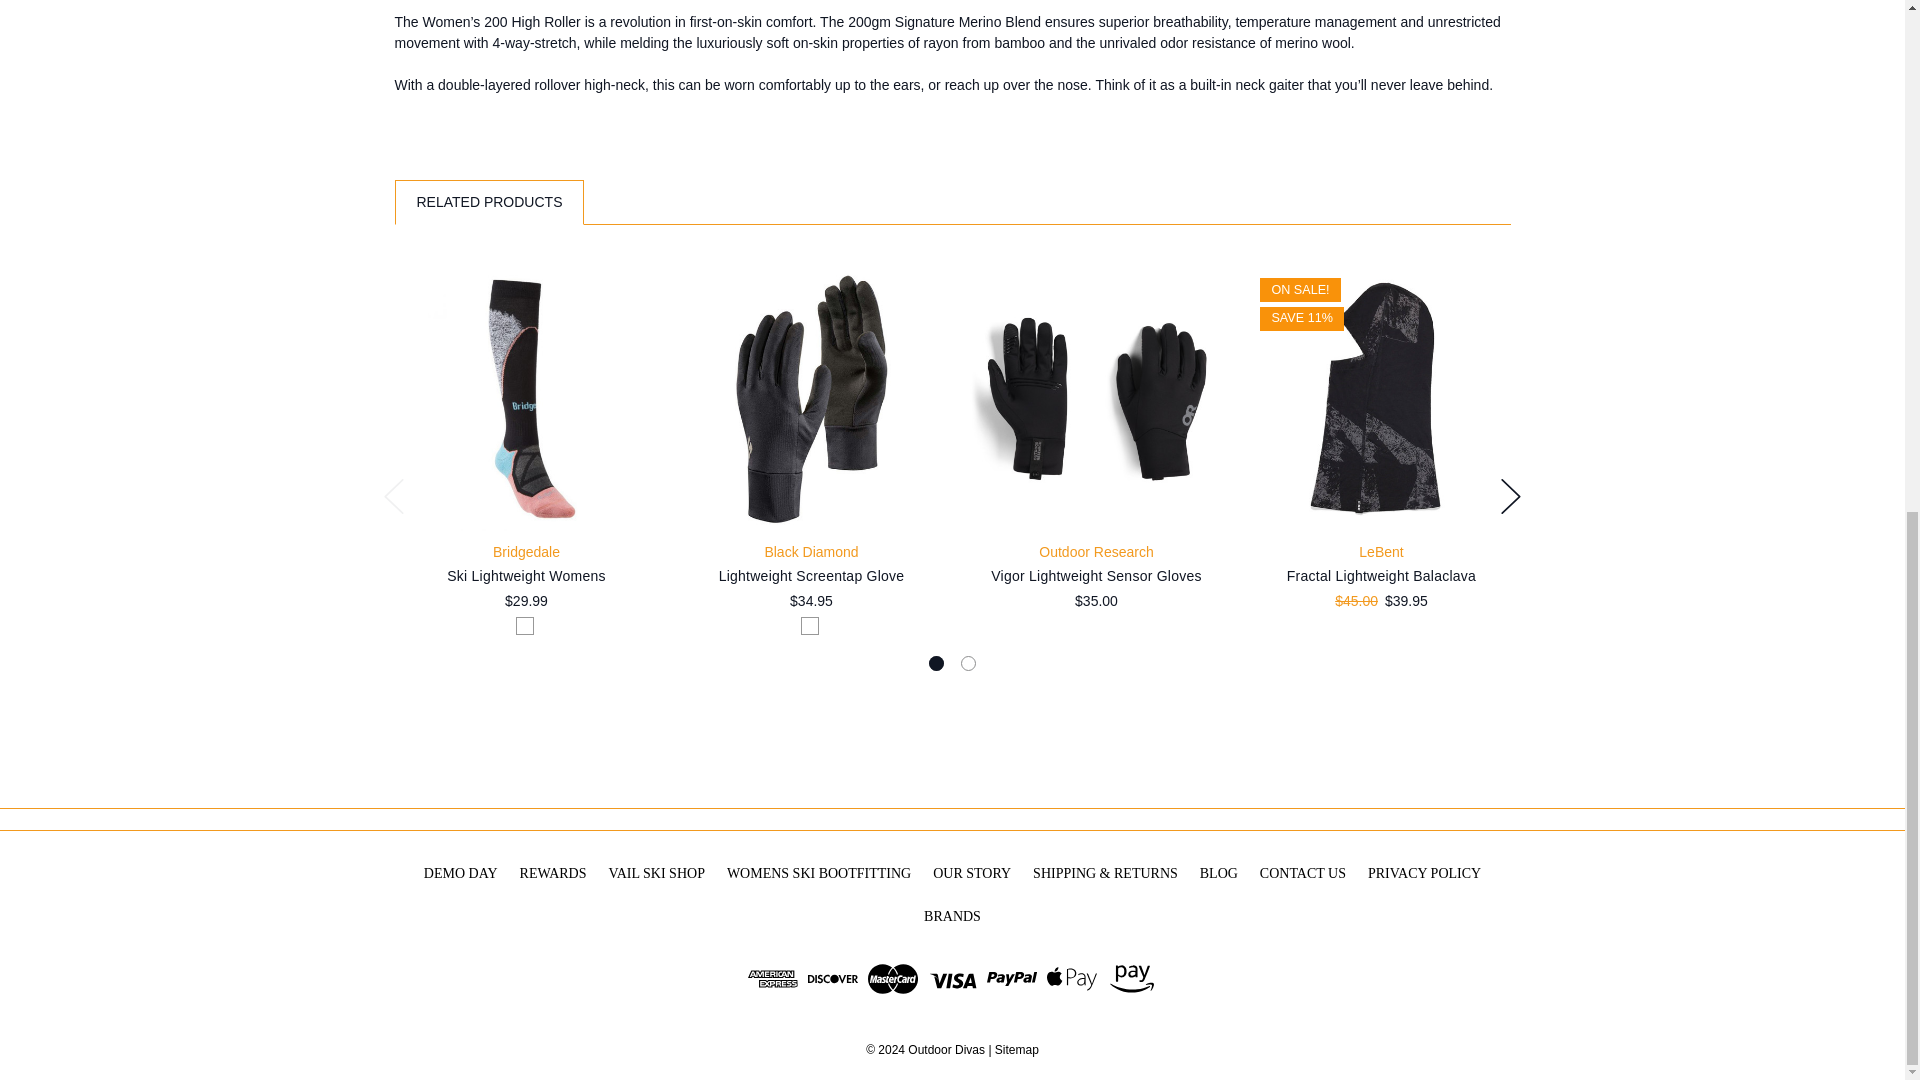 This screenshot has height=1080, width=1920. I want to click on BLACK, so click(810, 625).